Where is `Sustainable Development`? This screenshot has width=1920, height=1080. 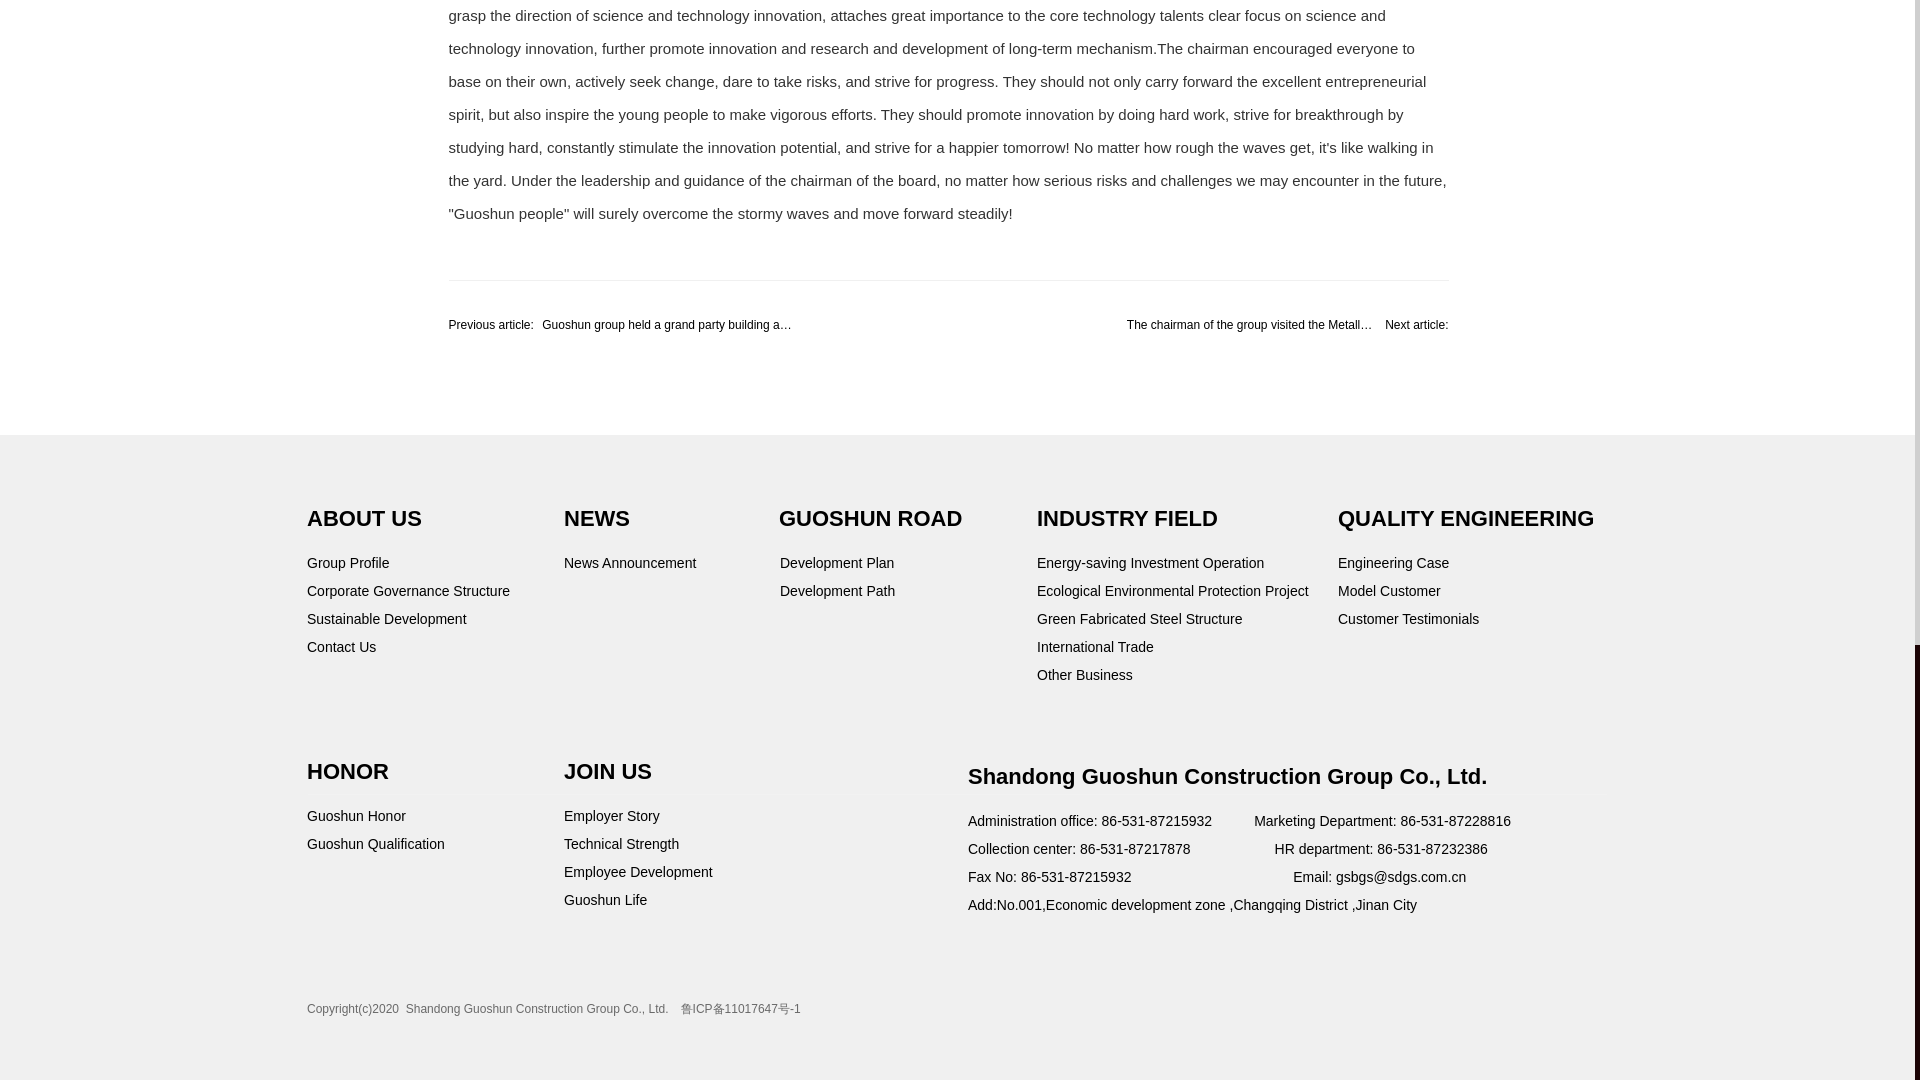 Sustainable Development is located at coordinates (386, 619).